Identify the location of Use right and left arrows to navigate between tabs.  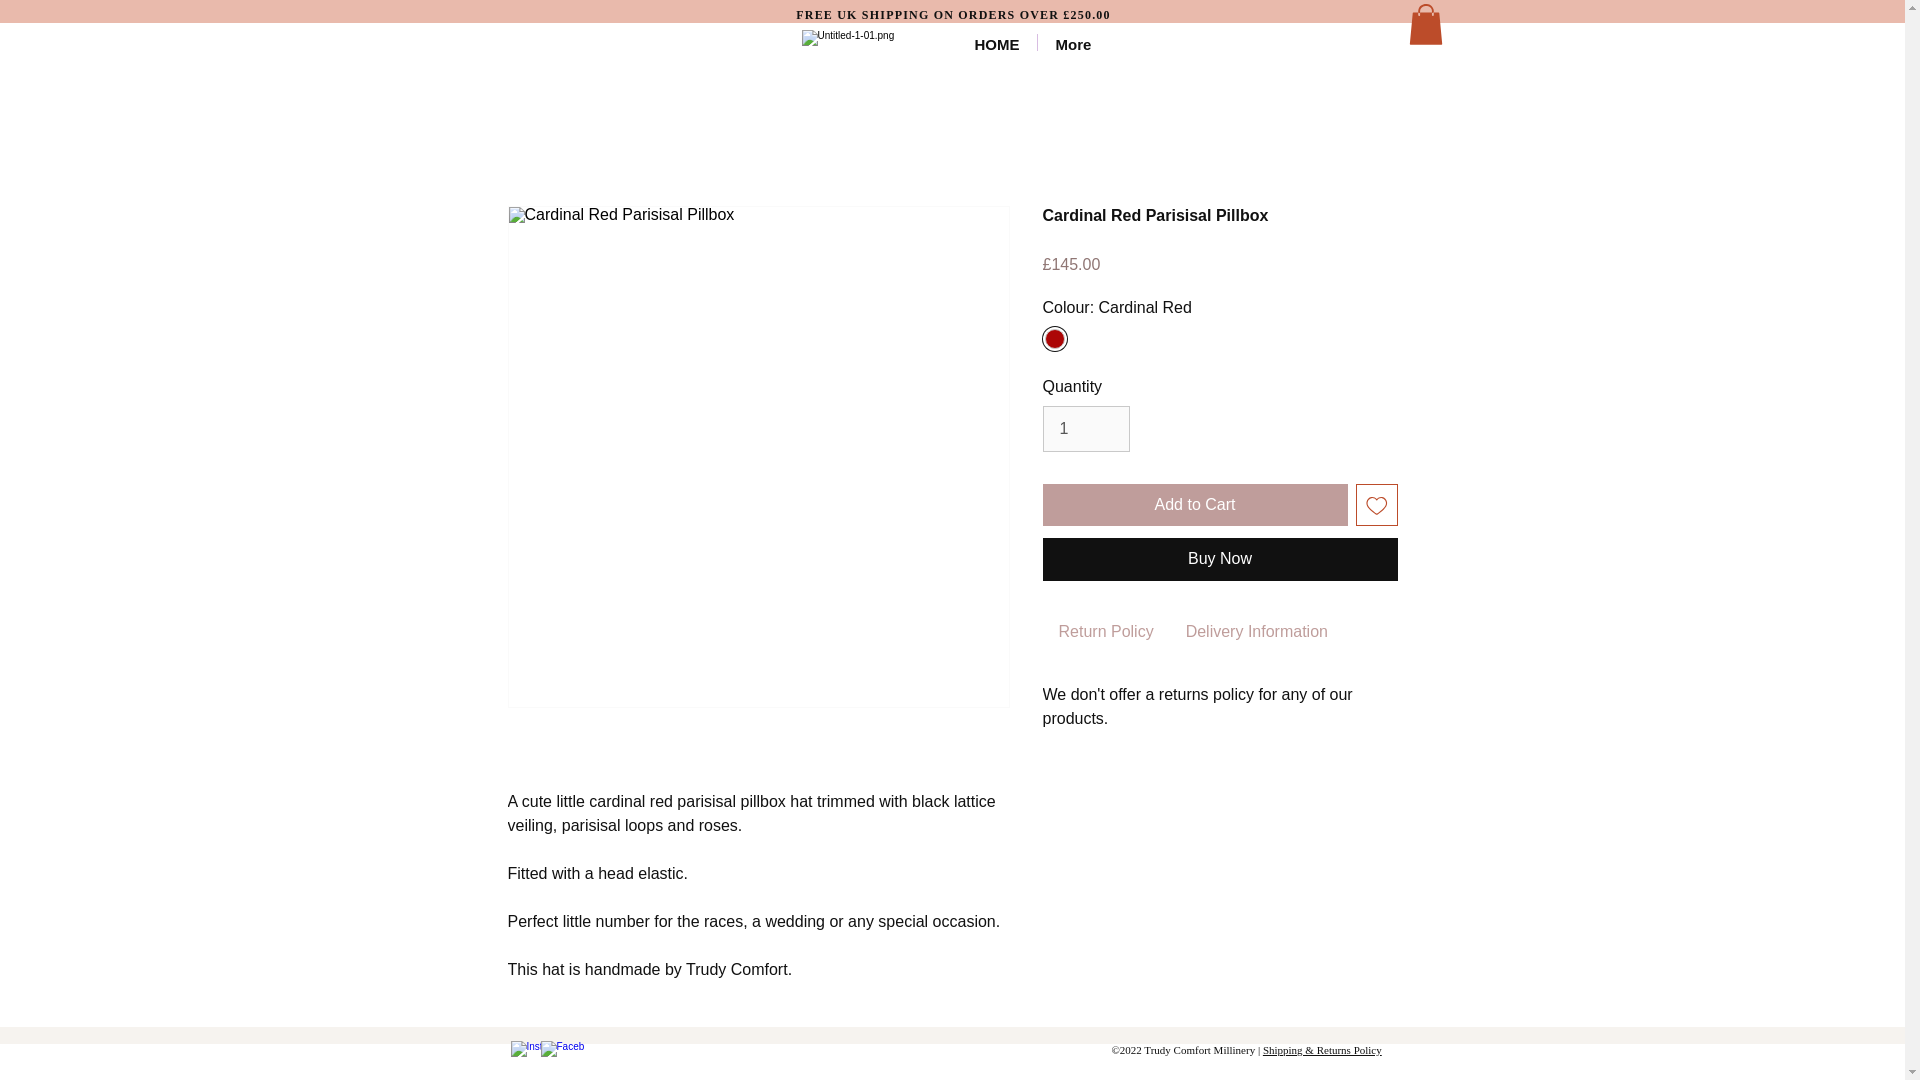
(1106, 631).